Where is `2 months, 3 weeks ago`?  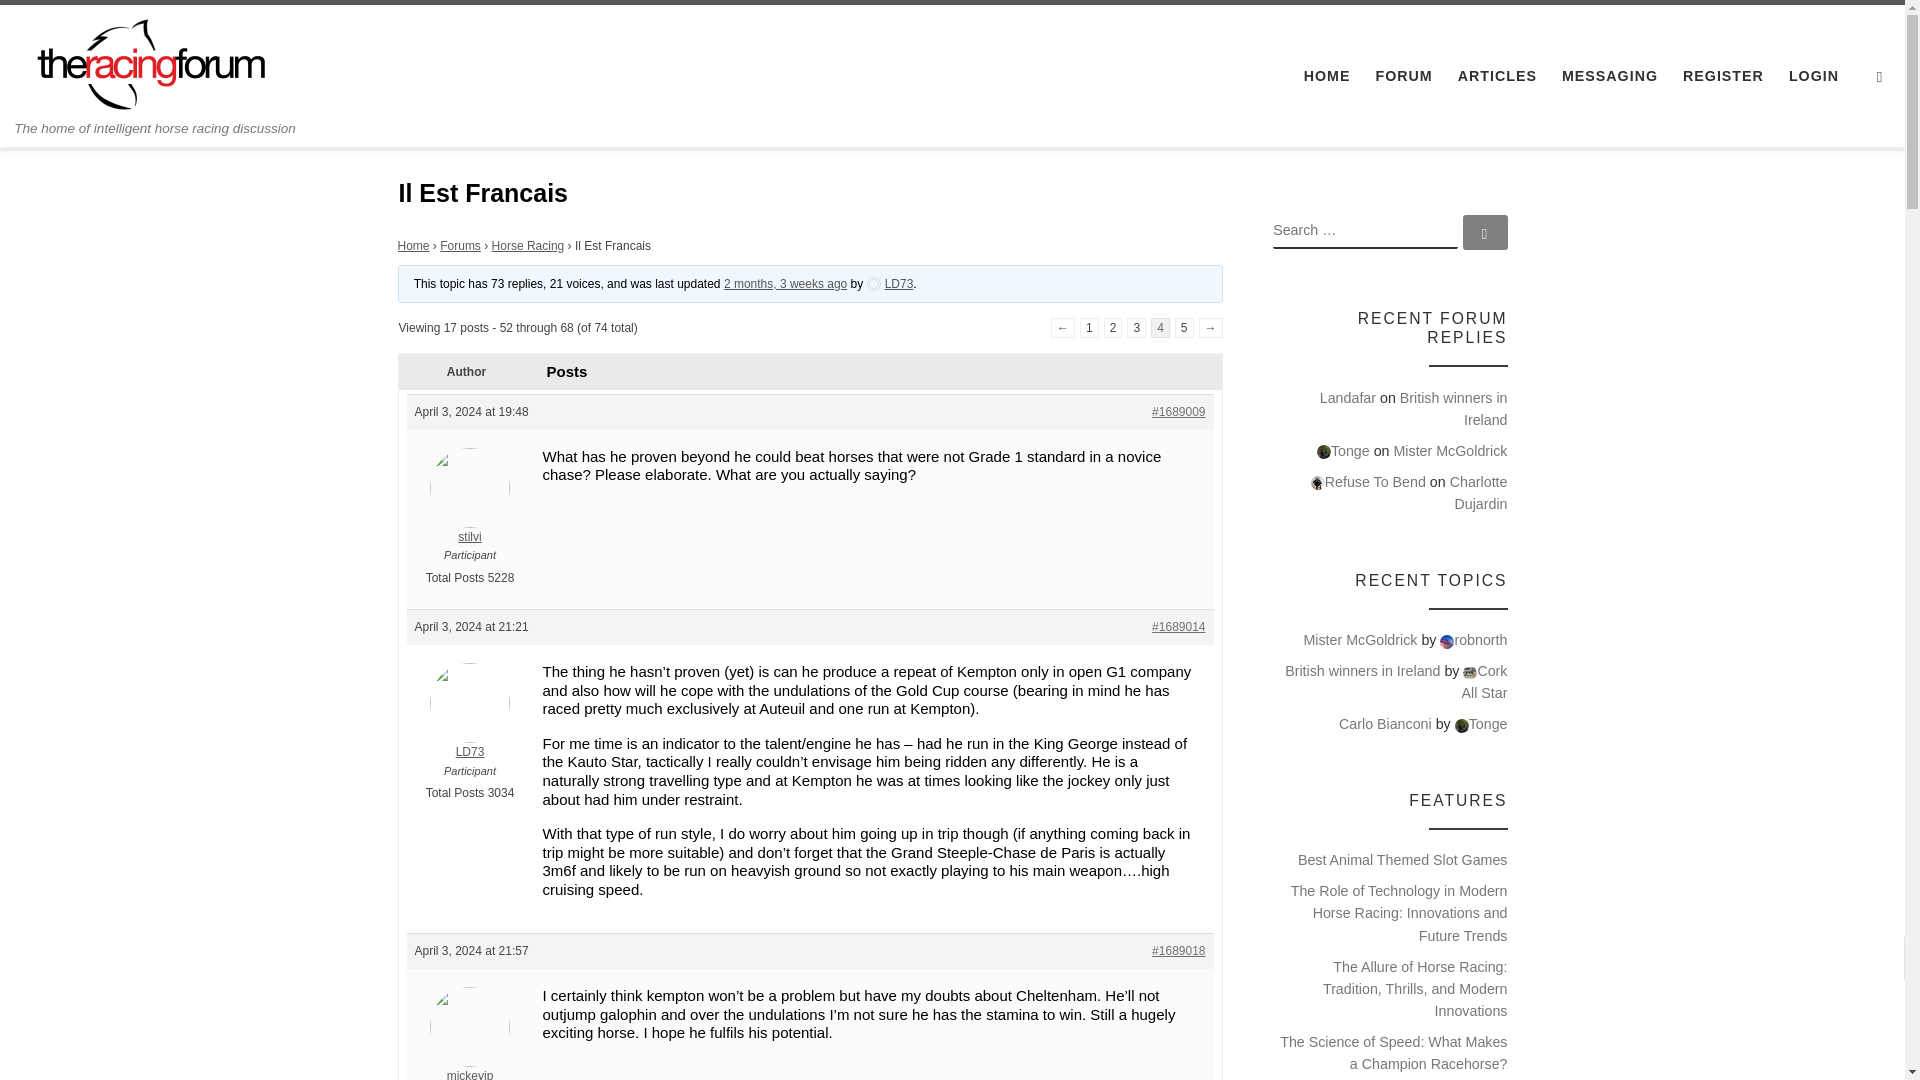 2 months, 3 weeks ago is located at coordinates (784, 283).